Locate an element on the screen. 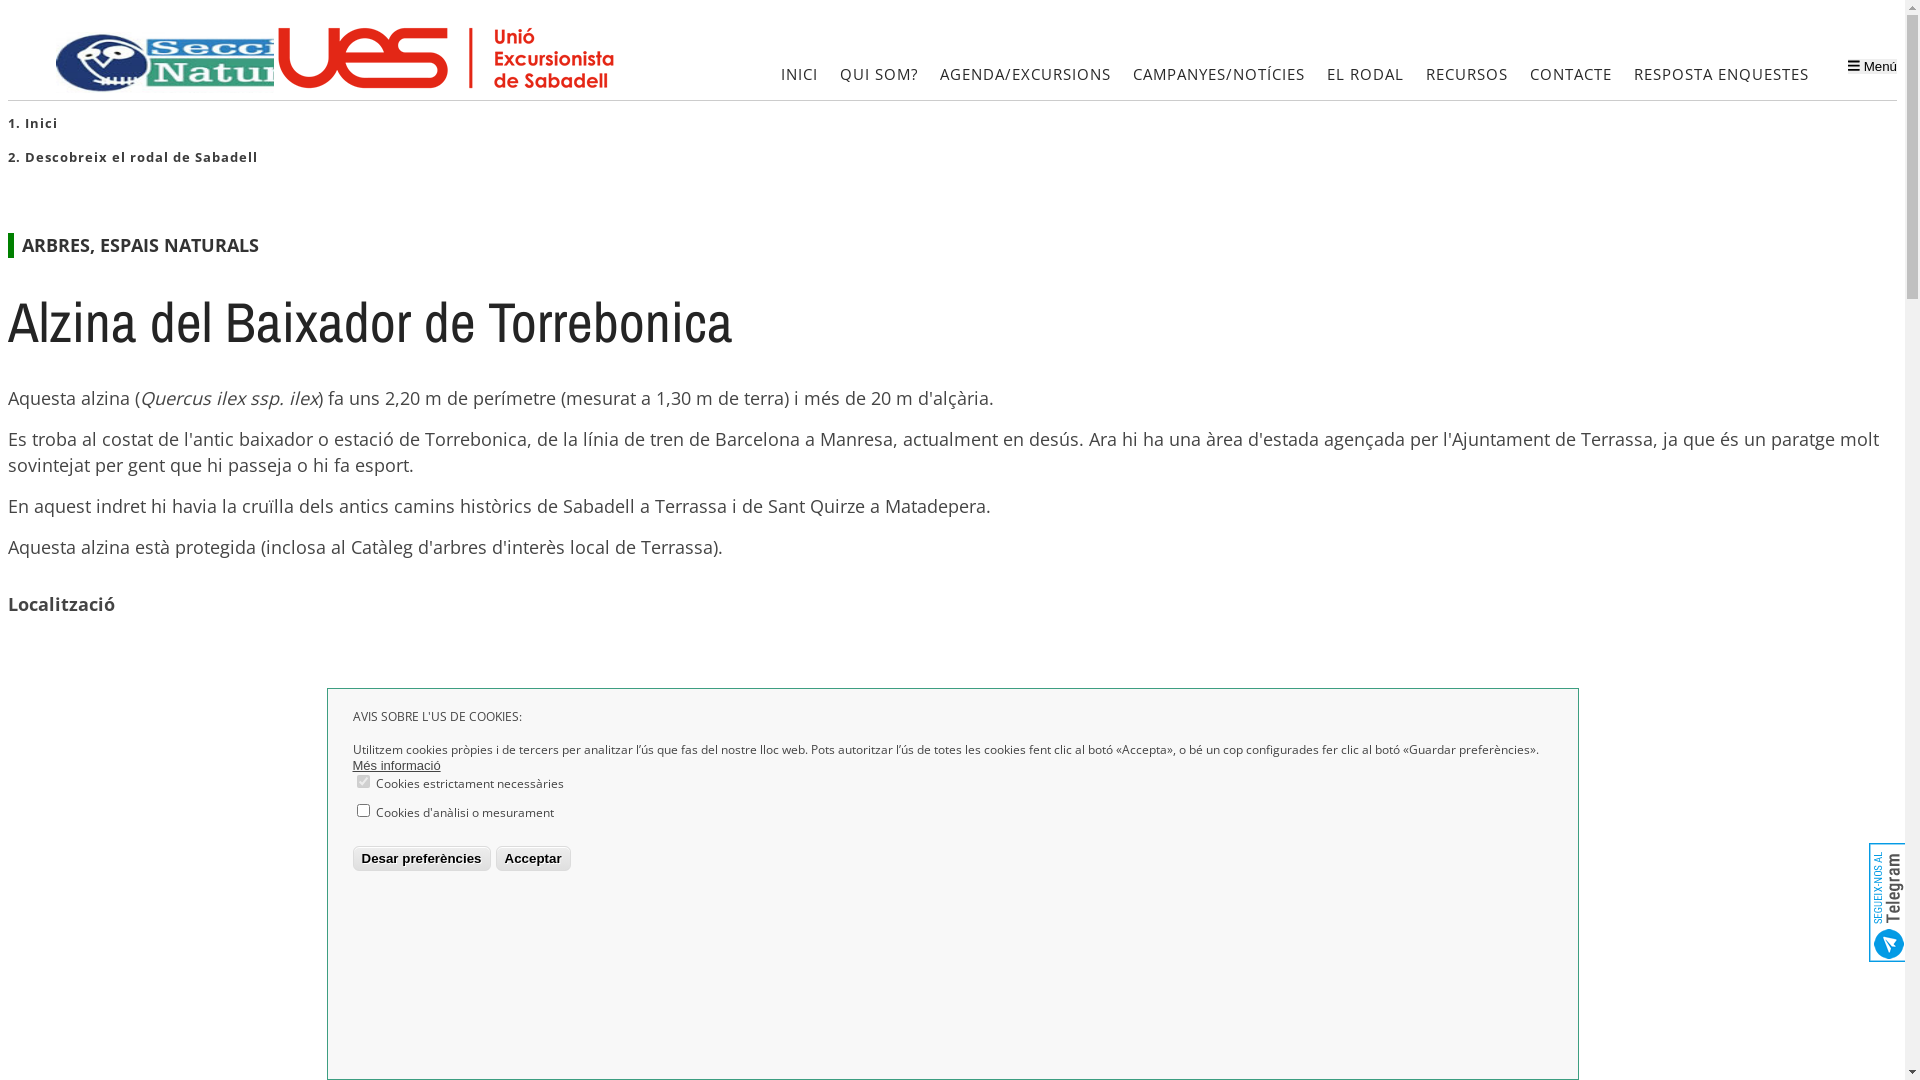  ARBRES, ESPAIS NATURALS is located at coordinates (140, 245).